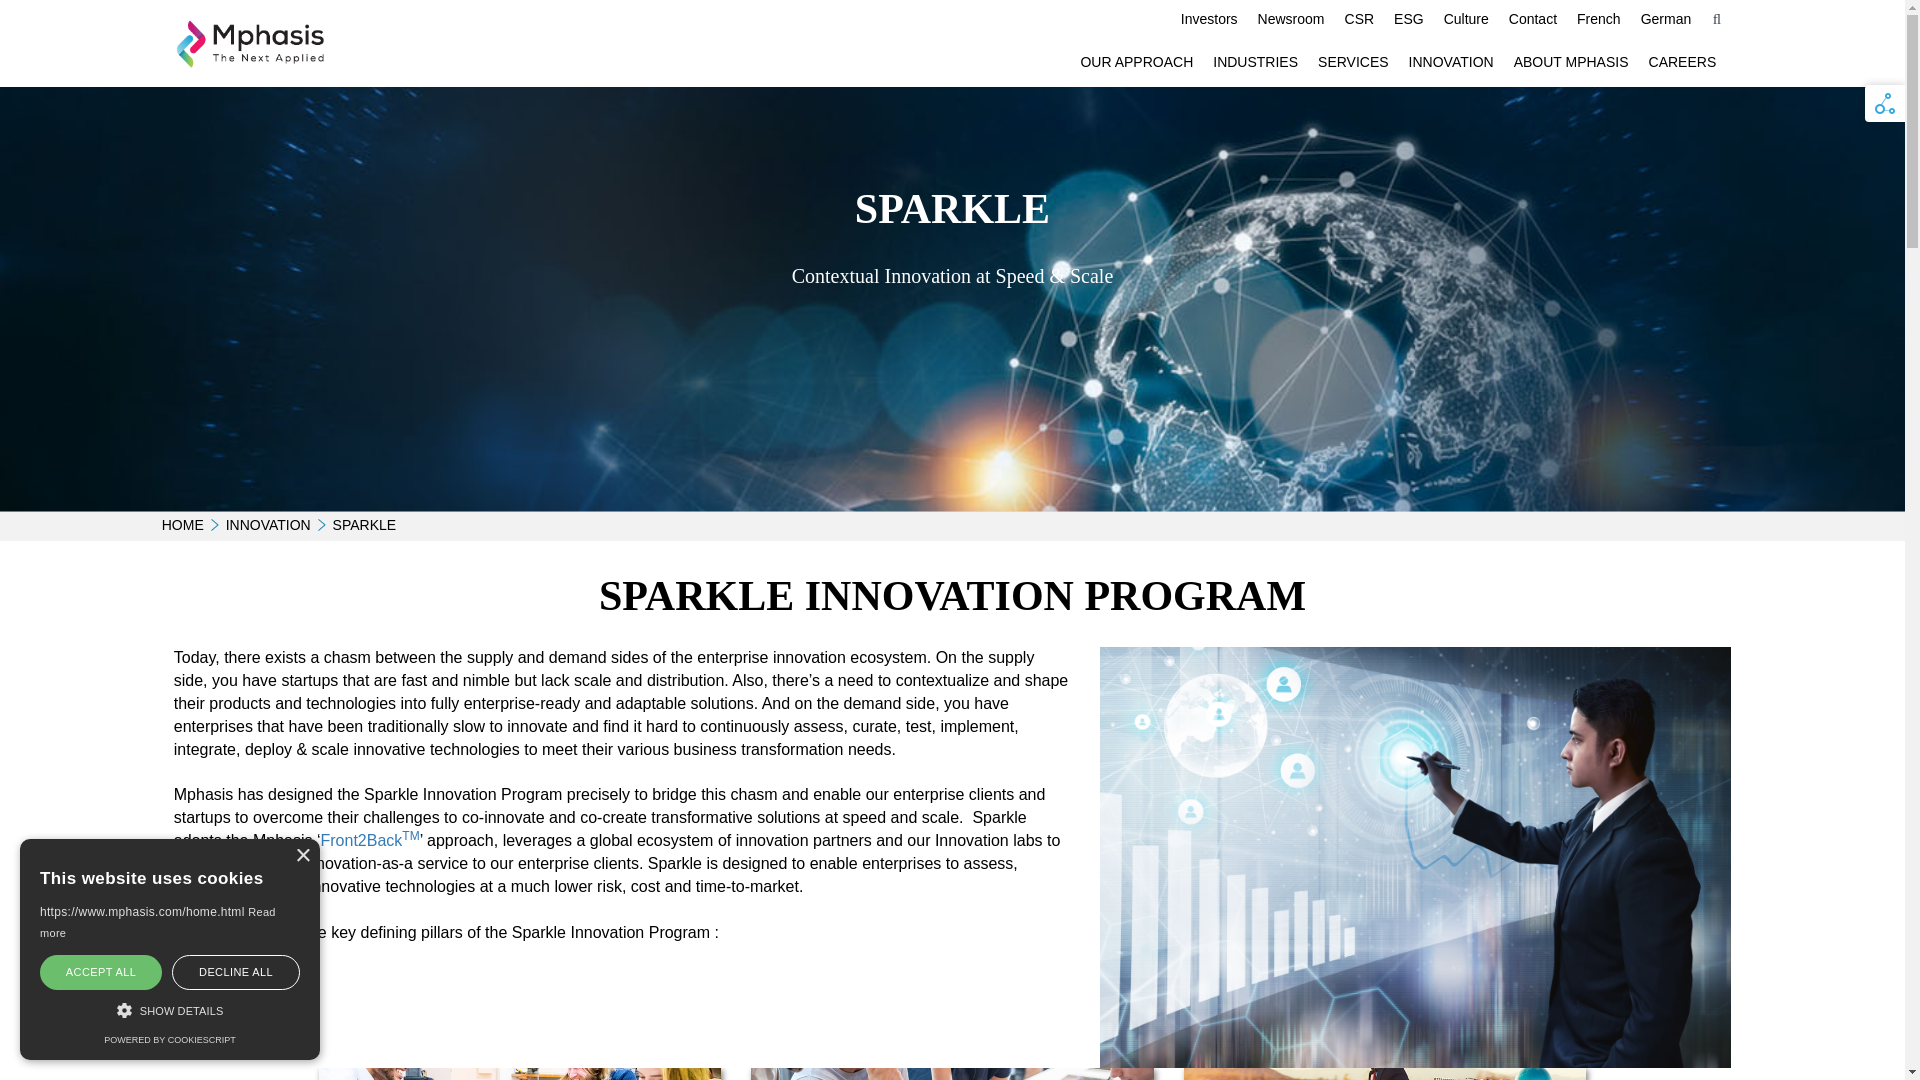 This screenshot has height=1080, width=1920. Describe the element at coordinates (1255, 62) in the screenshot. I see `INDUSTRIES` at that location.